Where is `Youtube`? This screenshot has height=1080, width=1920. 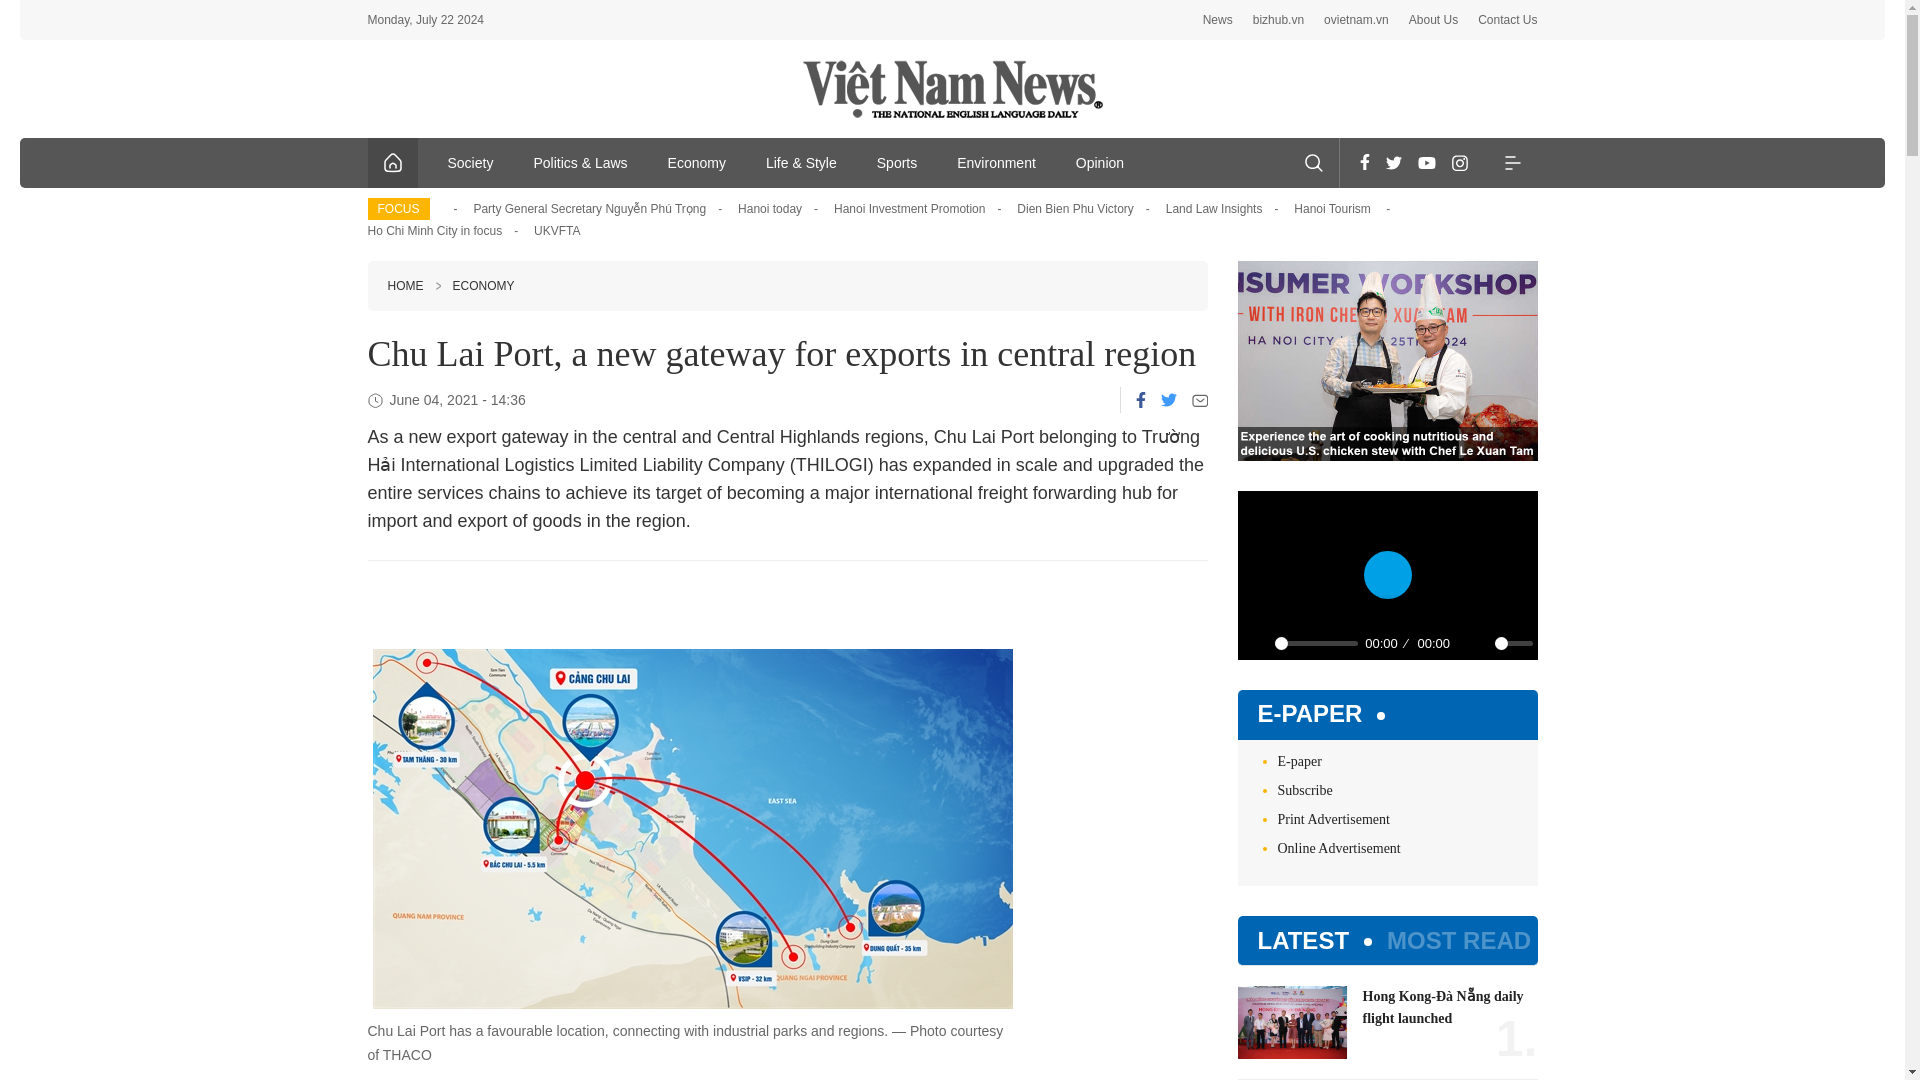 Youtube is located at coordinates (1426, 162).